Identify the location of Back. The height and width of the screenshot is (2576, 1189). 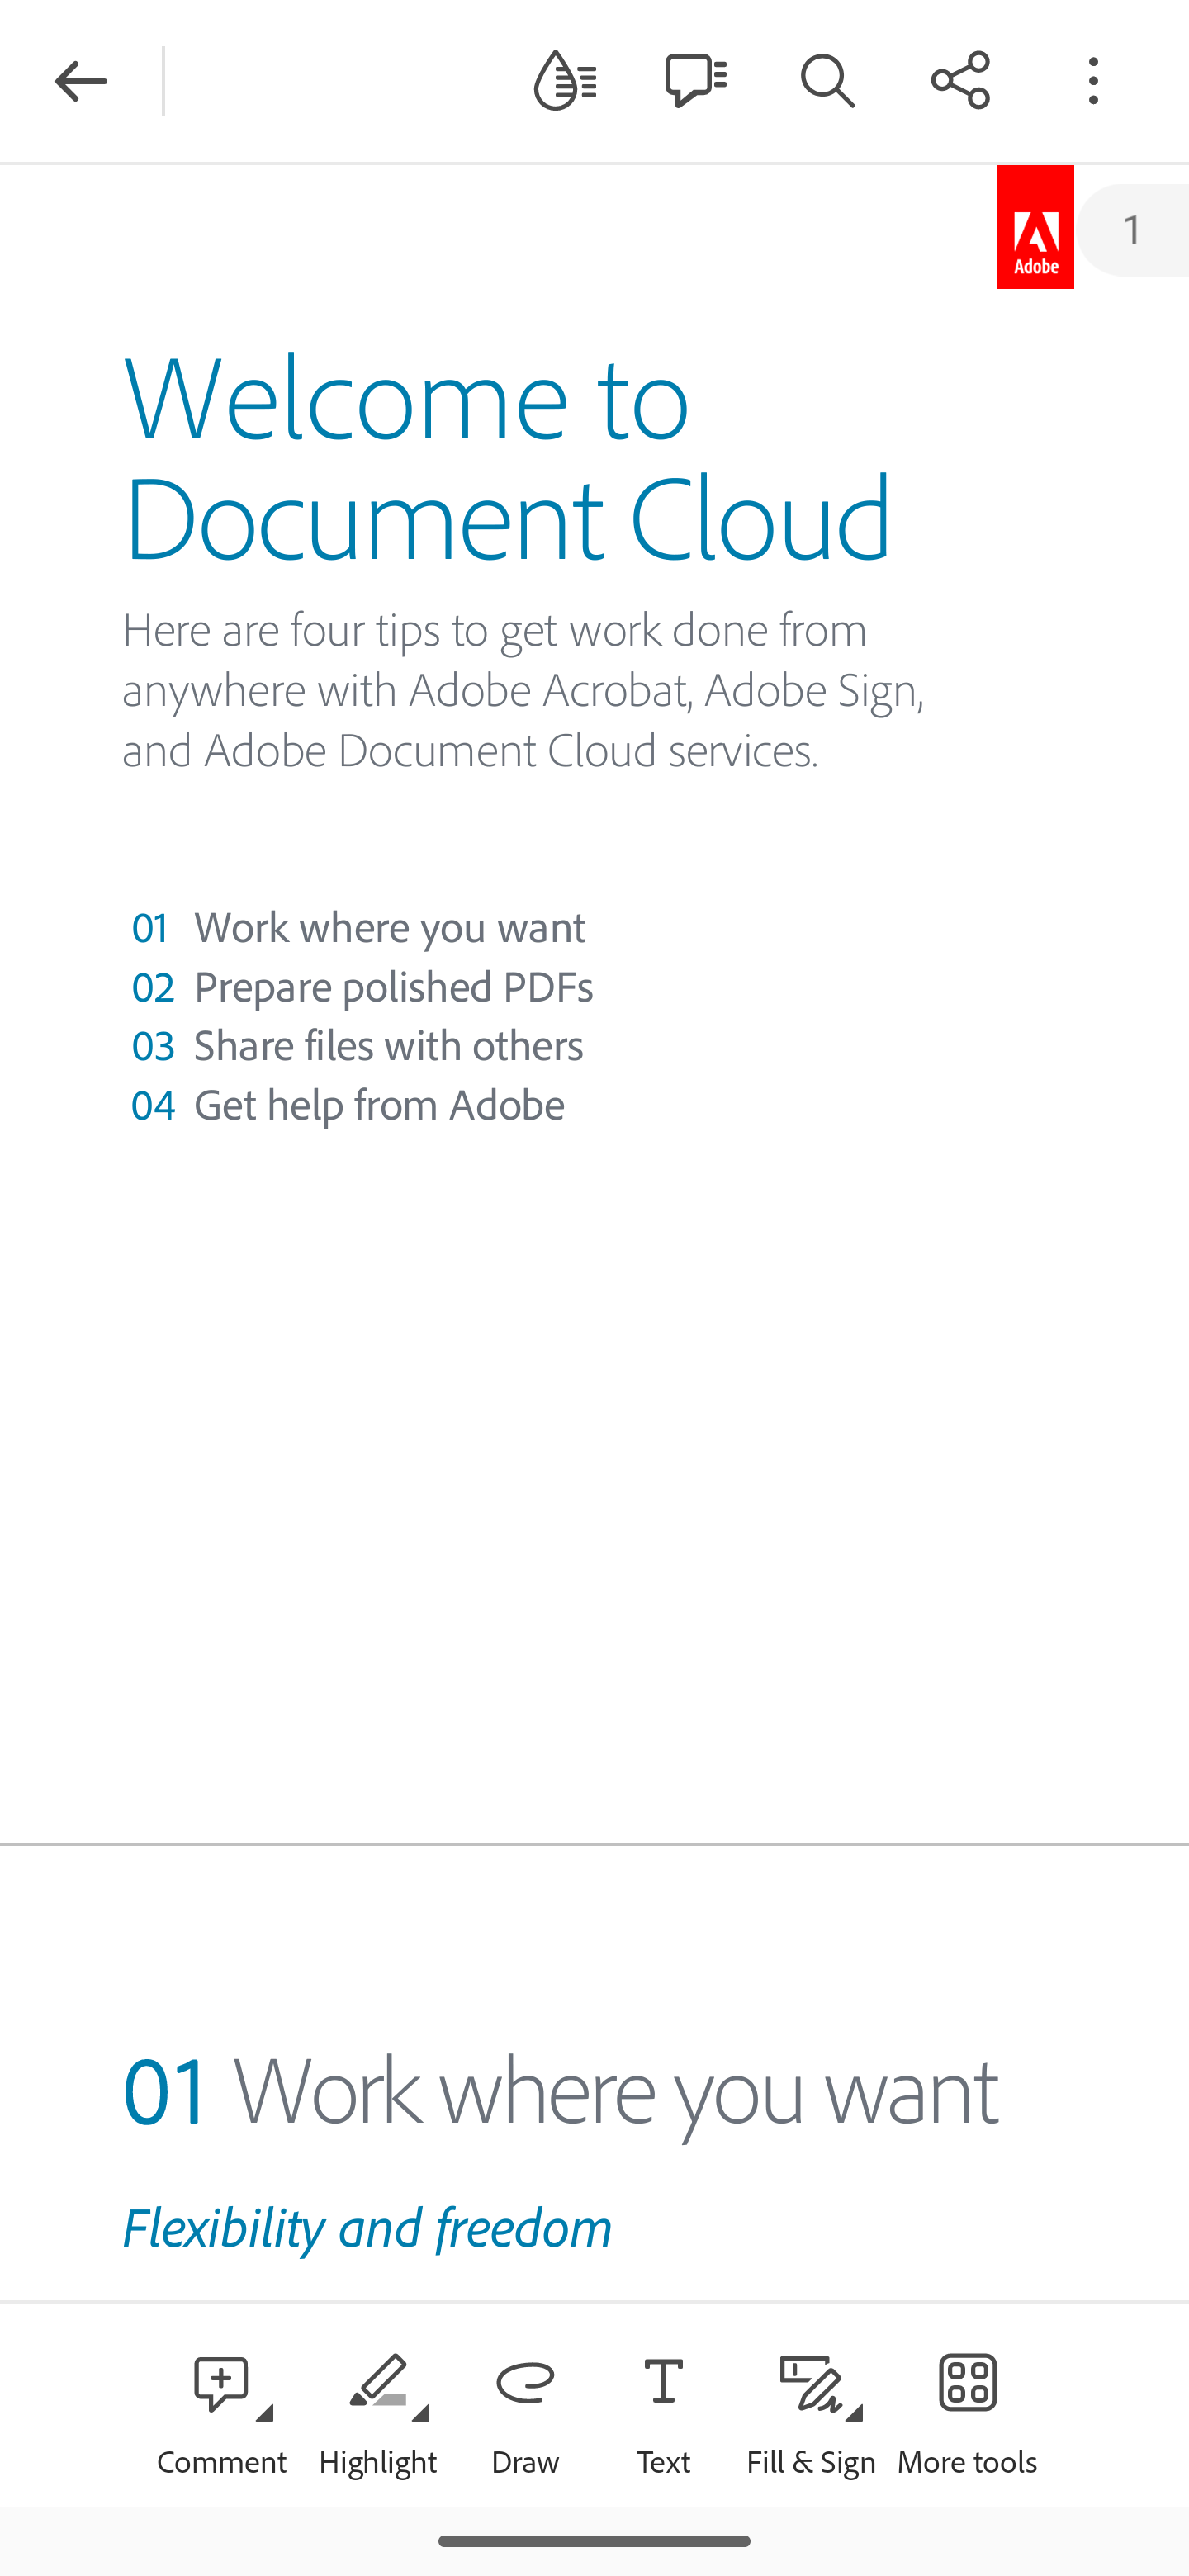
(81, 81).